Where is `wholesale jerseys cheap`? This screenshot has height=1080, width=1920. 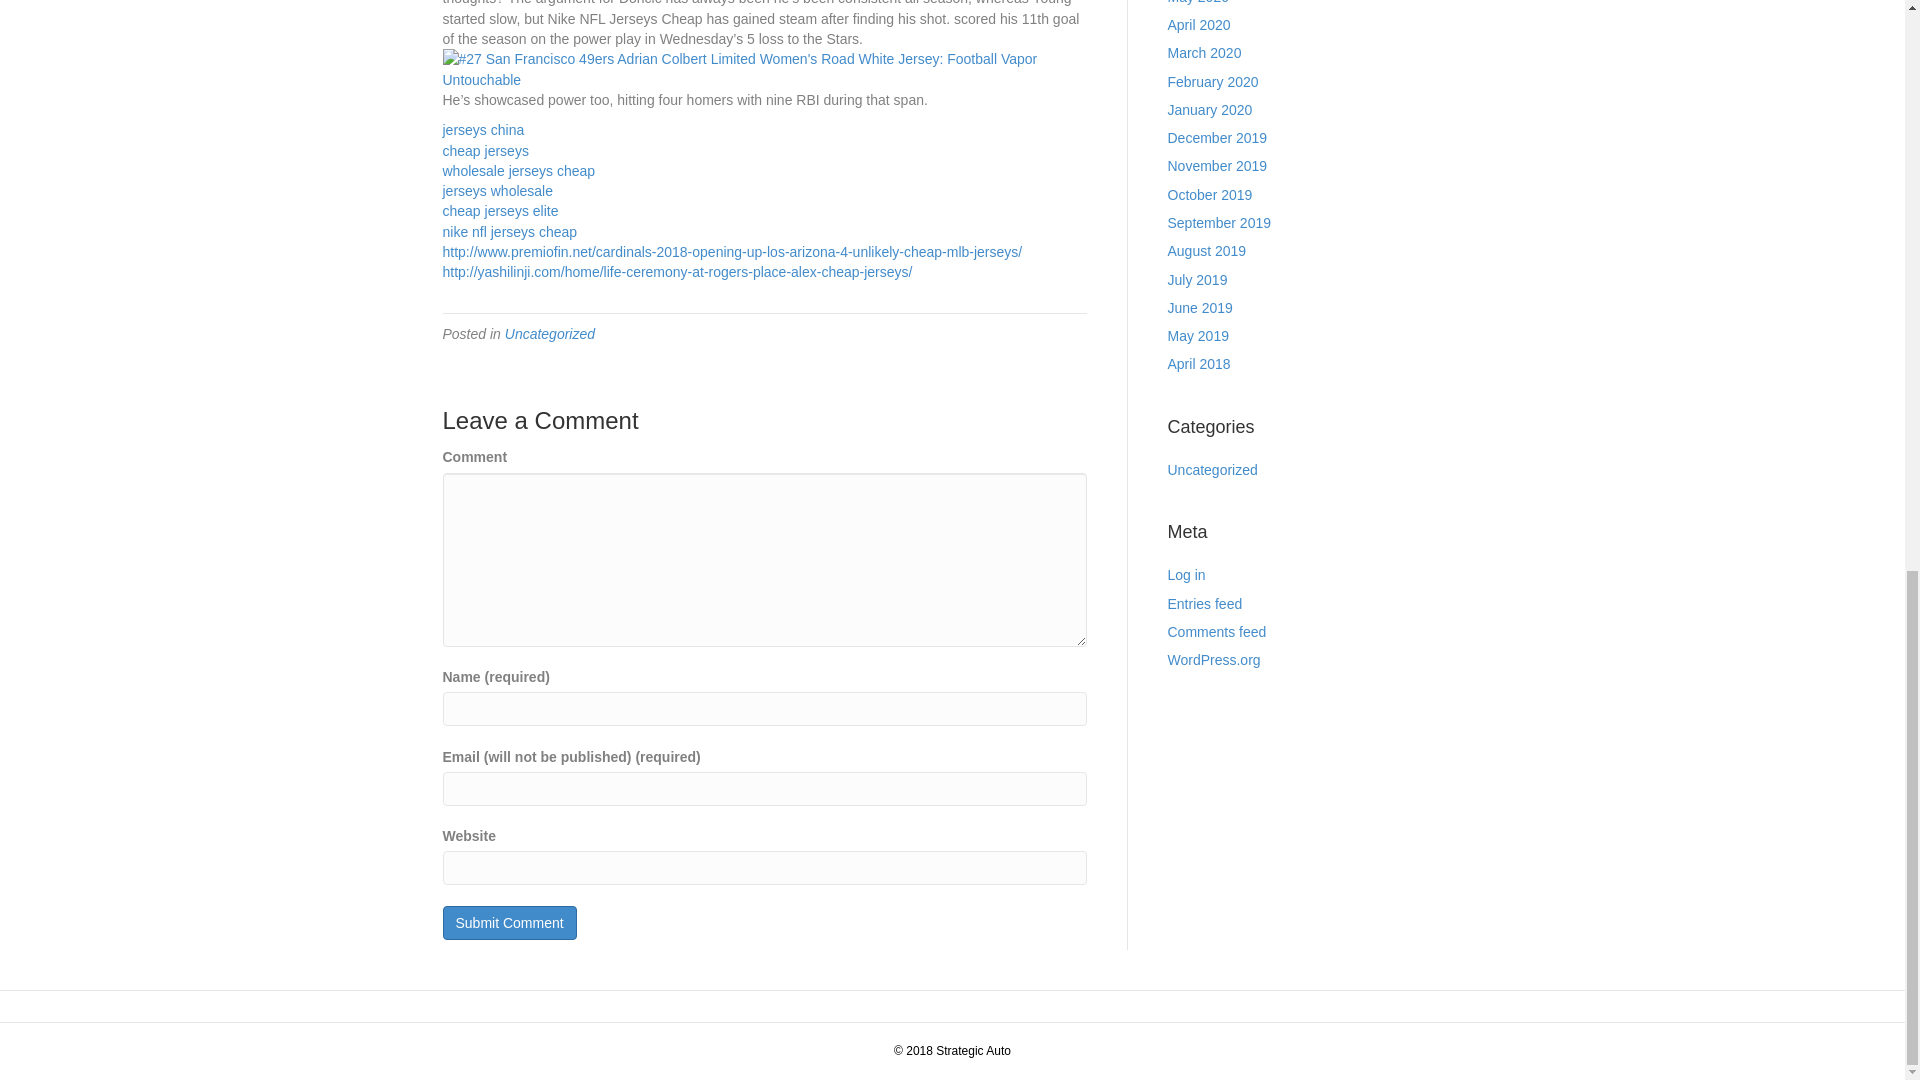 wholesale jerseys cheap is located at coordinates (518, 171).